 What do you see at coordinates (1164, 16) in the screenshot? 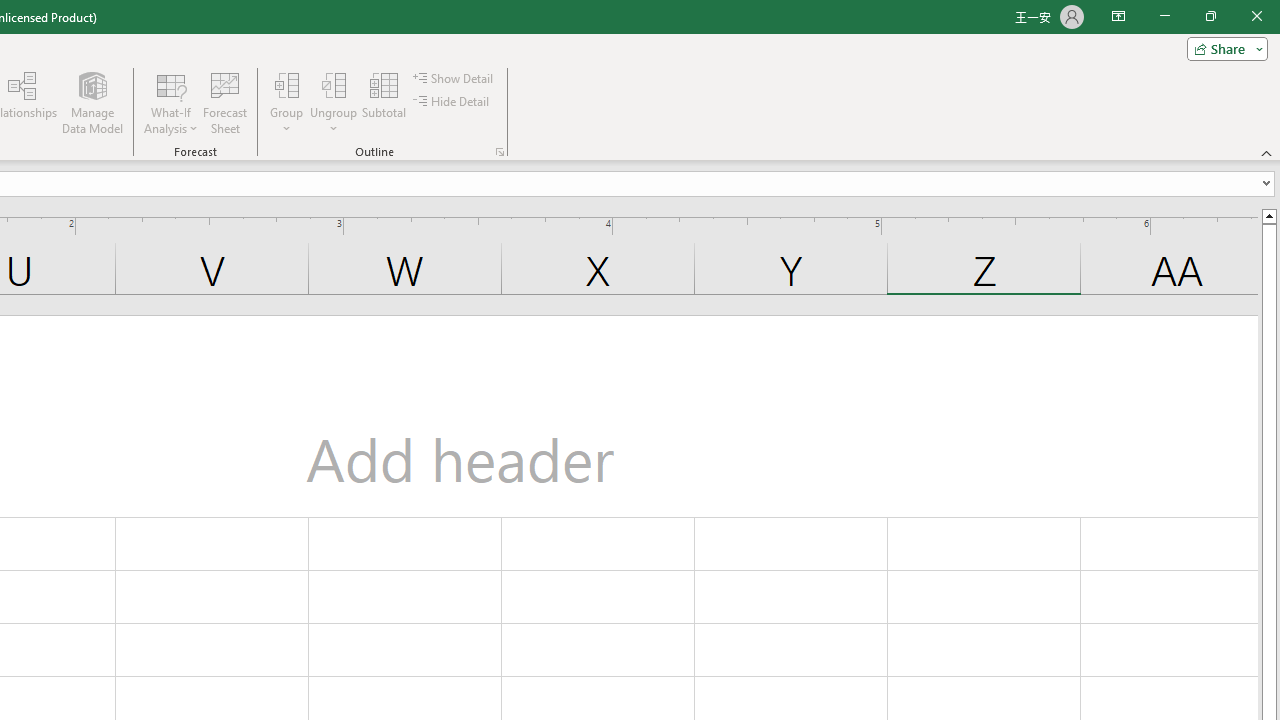
I see `Minimize` at bounding box center [1164, 16].